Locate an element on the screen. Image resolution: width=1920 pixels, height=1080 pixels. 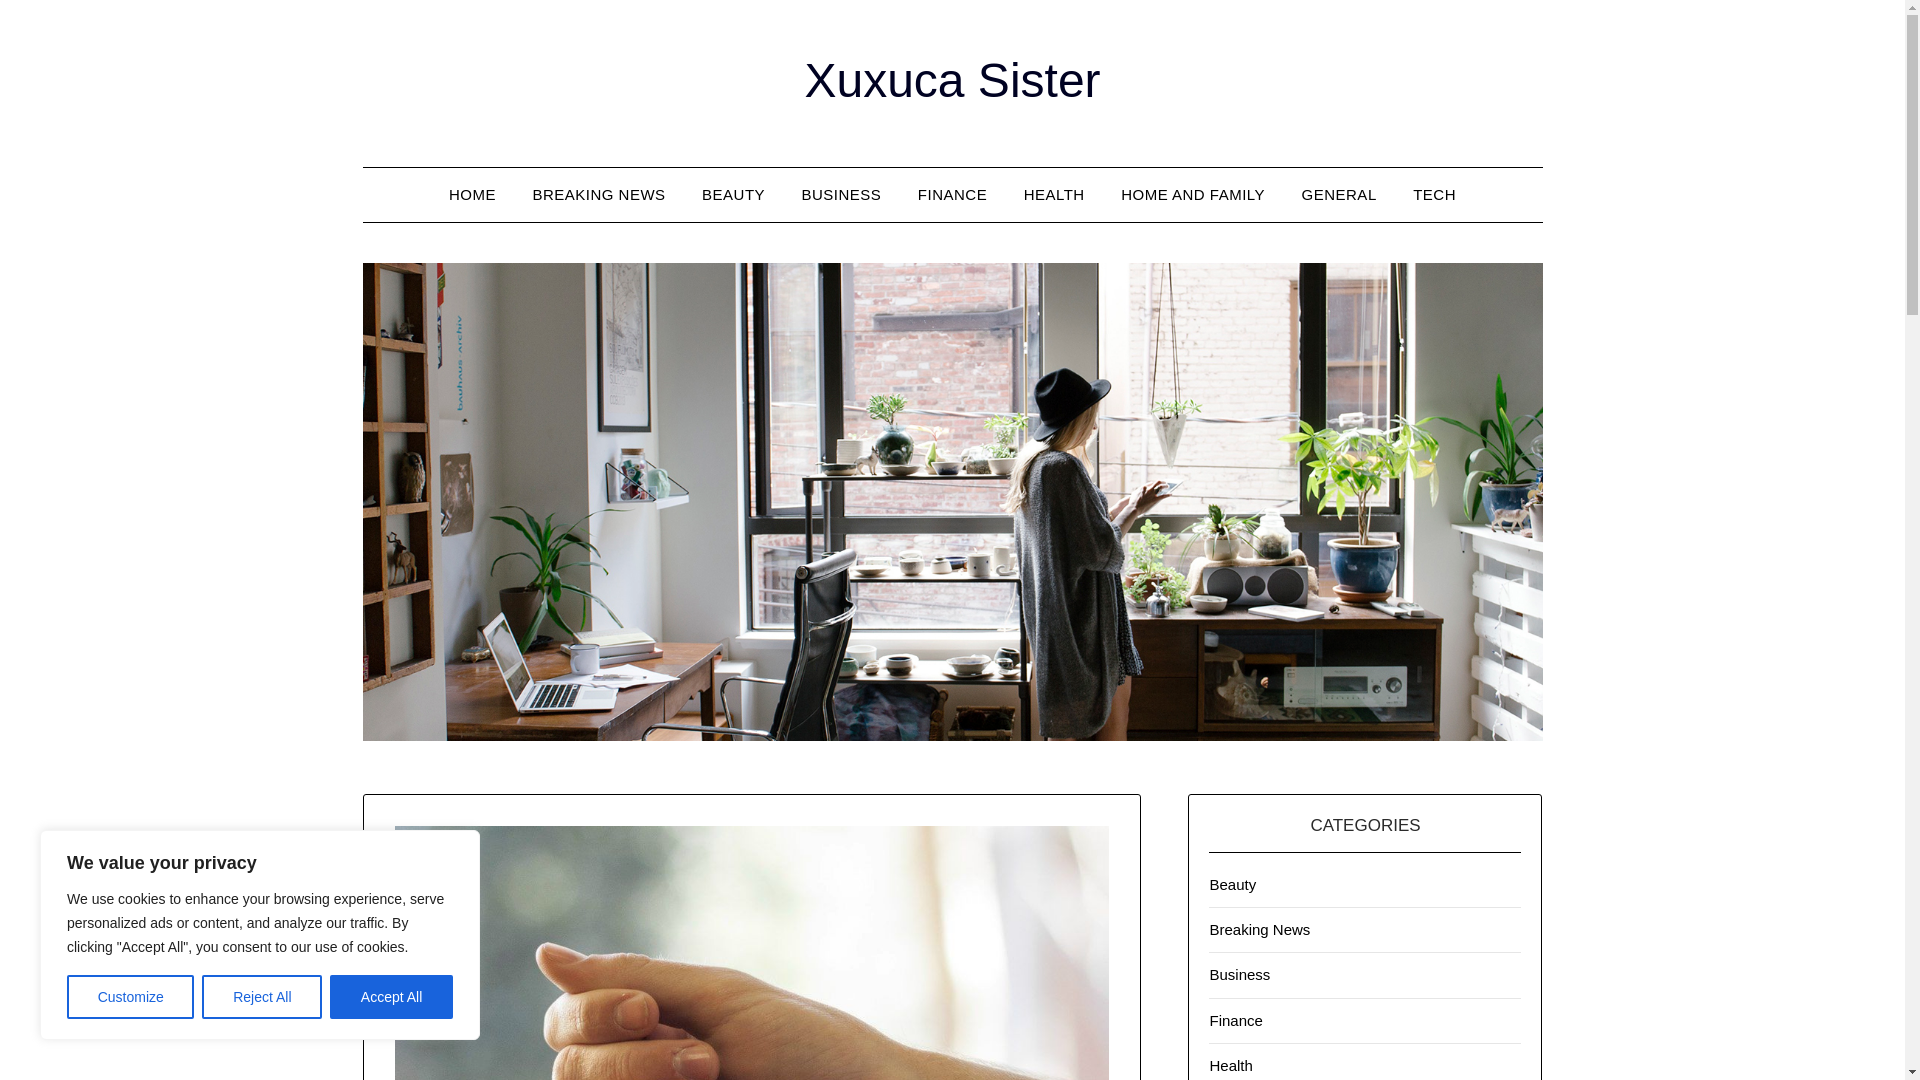
HEALTH is located at coordinates (1054, 195).